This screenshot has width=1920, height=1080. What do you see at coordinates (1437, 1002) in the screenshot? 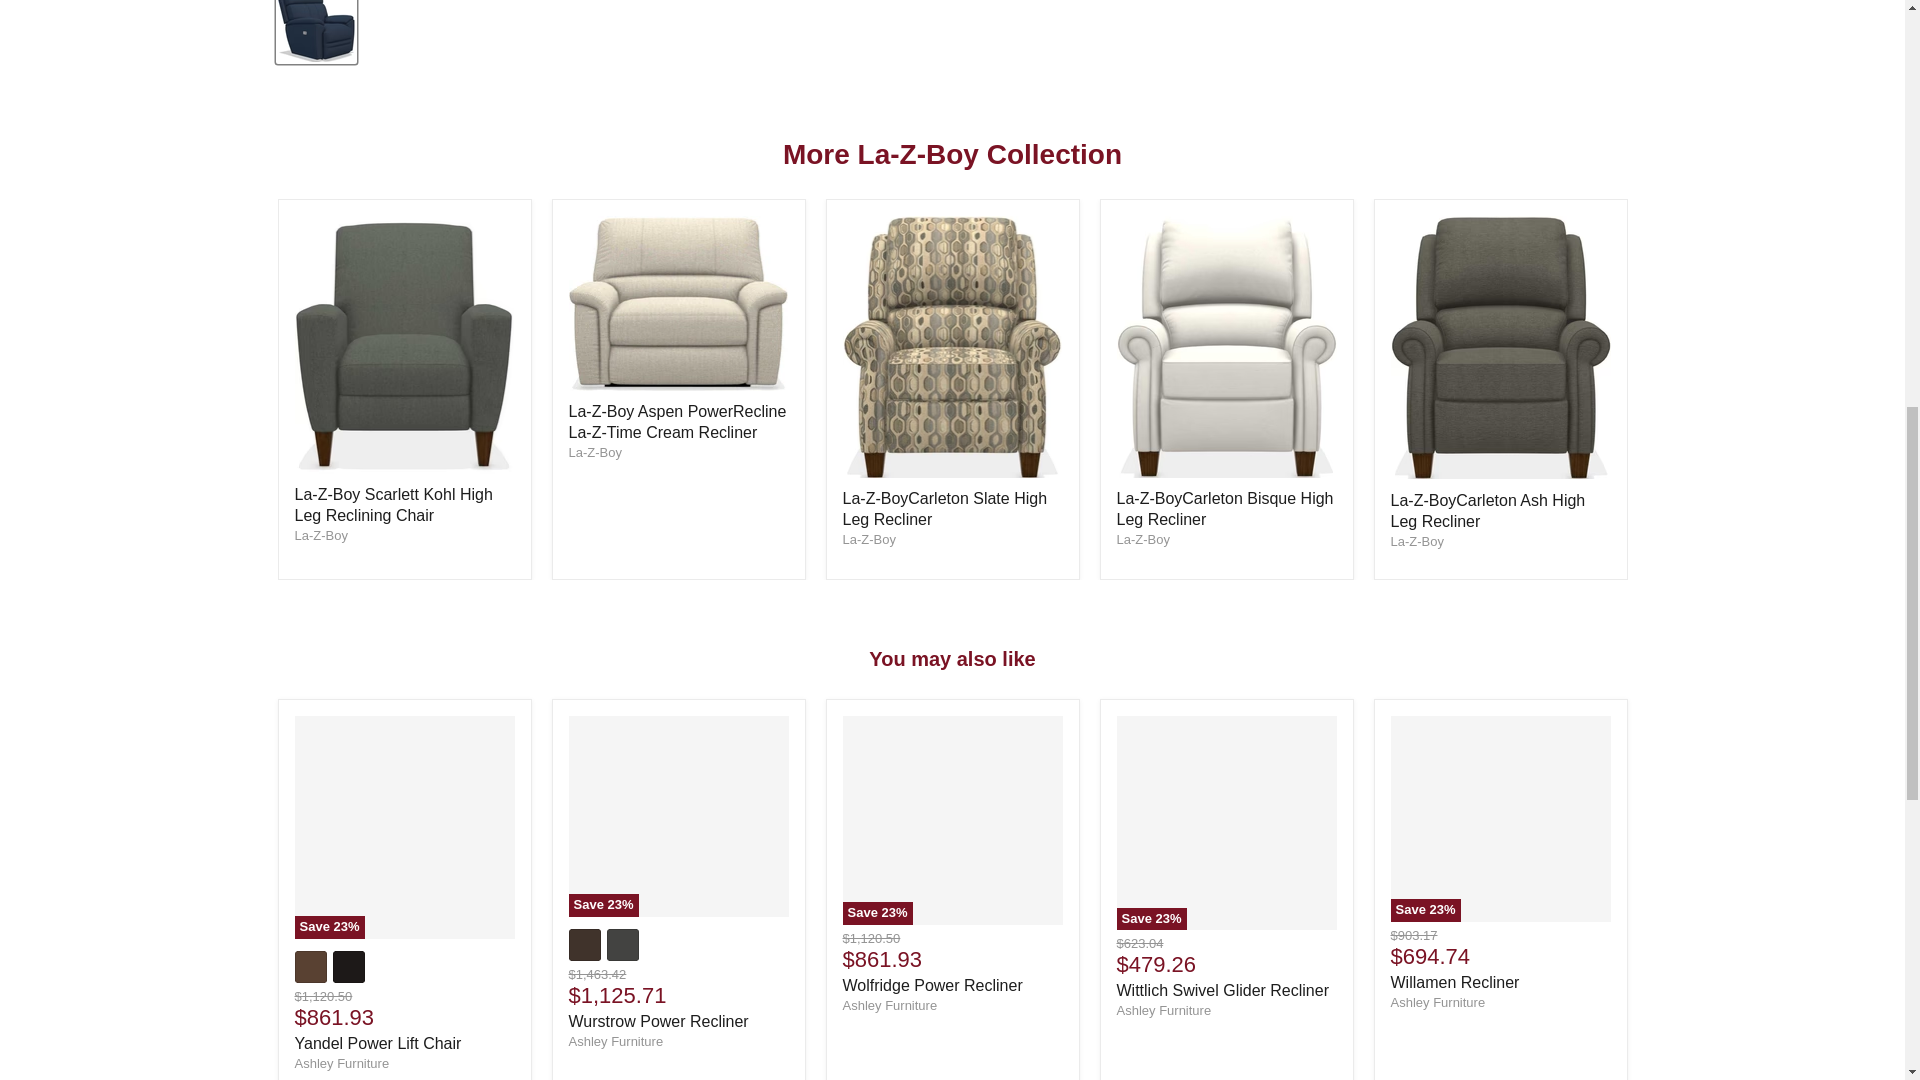
I see `Ashley Furniture` at bounding box center [1437, 1002].